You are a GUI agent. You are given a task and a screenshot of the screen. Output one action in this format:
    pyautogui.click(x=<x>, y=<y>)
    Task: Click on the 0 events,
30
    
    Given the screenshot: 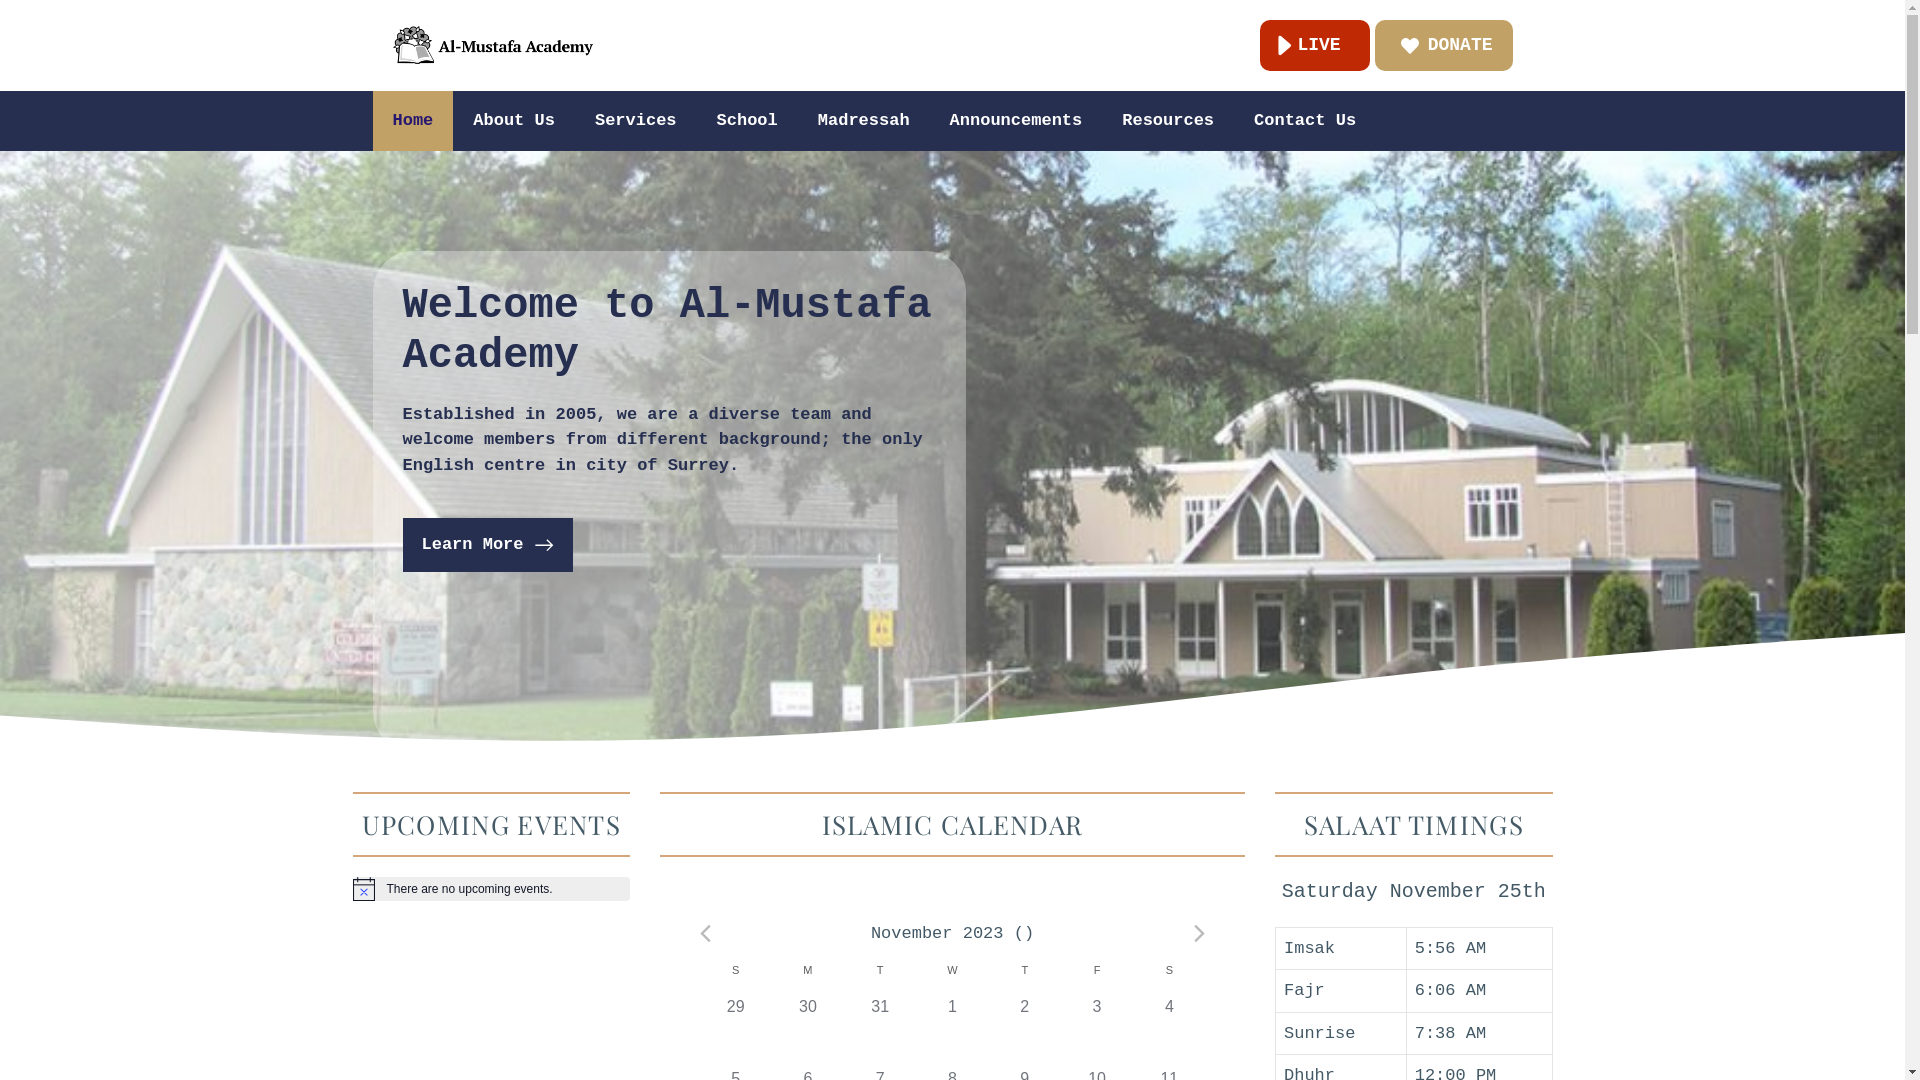 What is the action you would take?
    pyautogui.click(x=808, y=1031)
    